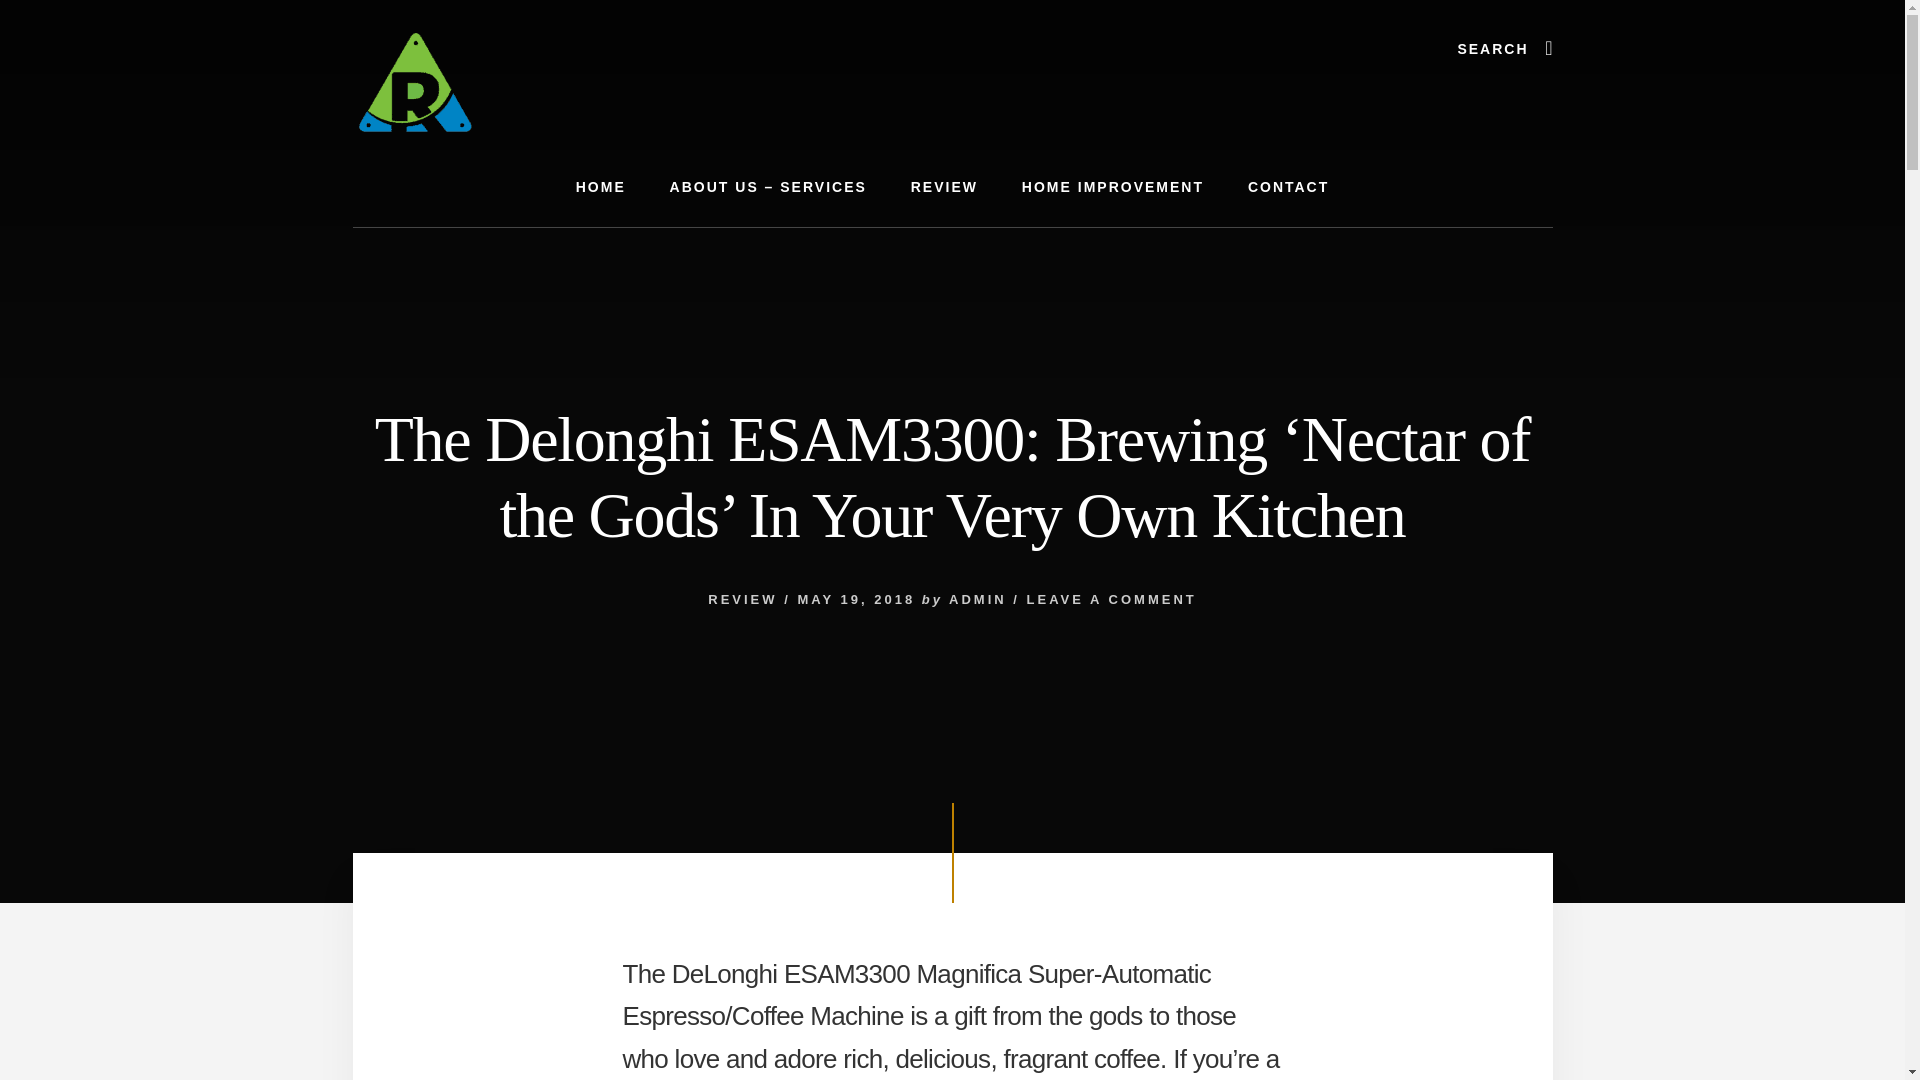 The height and width of the screenshot is (1080, 1920). What do you see at coordinates (977, 598) in the screenshot?
I see `ADMIN` at bounding box center [977, 598].